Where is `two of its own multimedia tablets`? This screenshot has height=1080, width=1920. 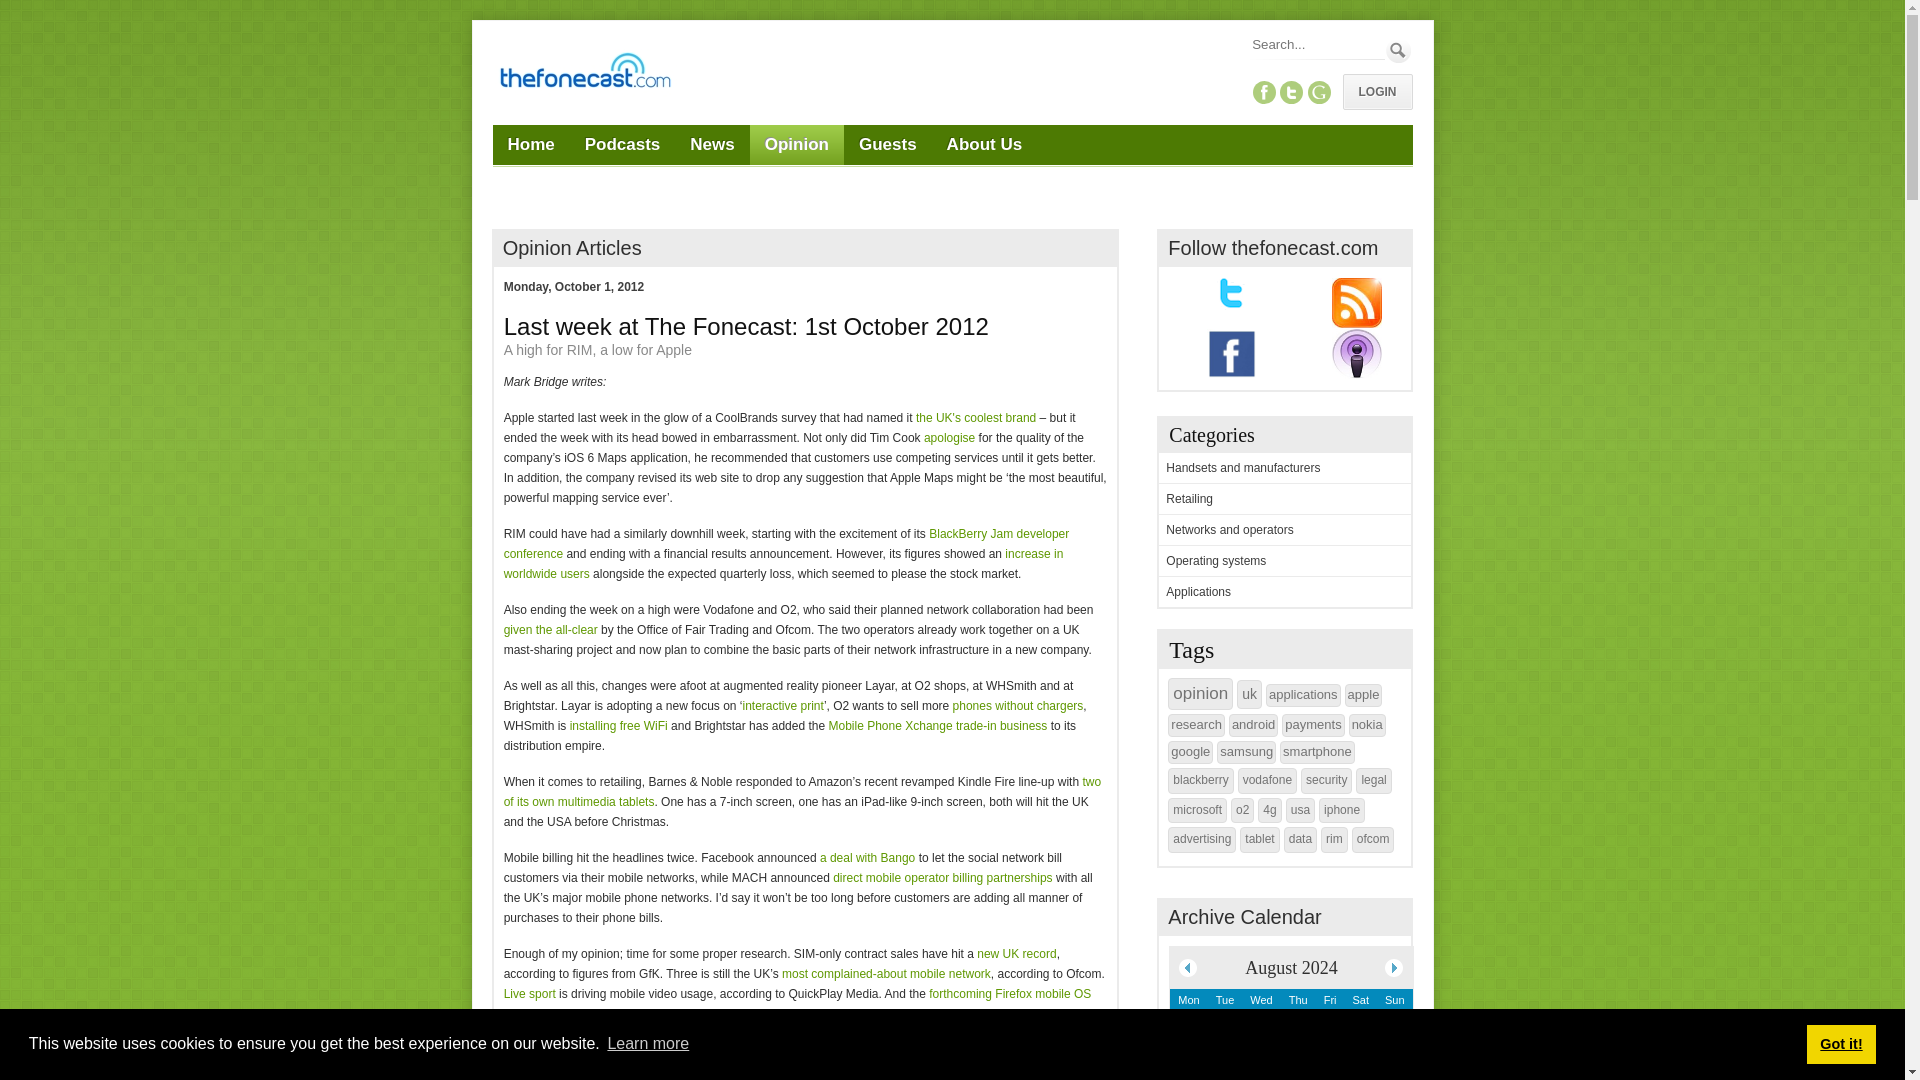
two of its own multimedia tablets is located at coordinates (802, 792).